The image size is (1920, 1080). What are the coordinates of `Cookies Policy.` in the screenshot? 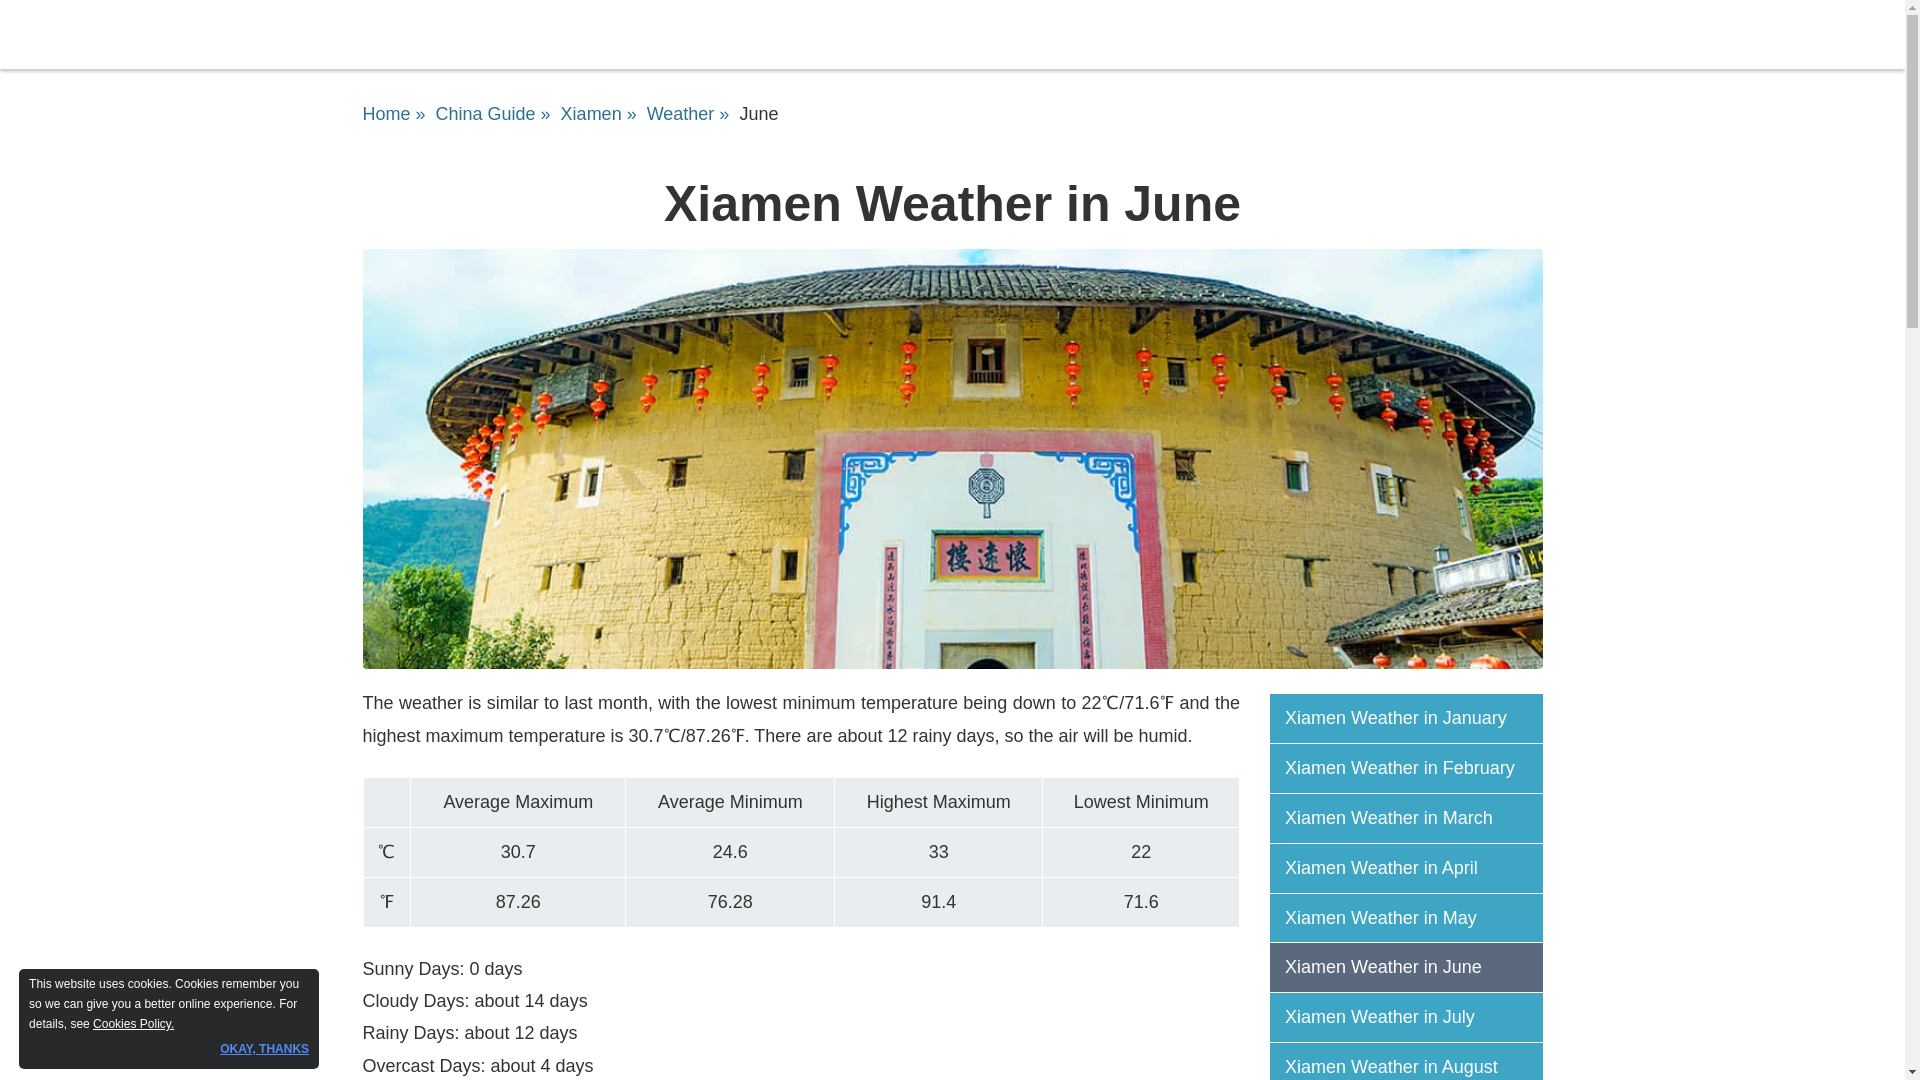 It's located at (133, 1024).